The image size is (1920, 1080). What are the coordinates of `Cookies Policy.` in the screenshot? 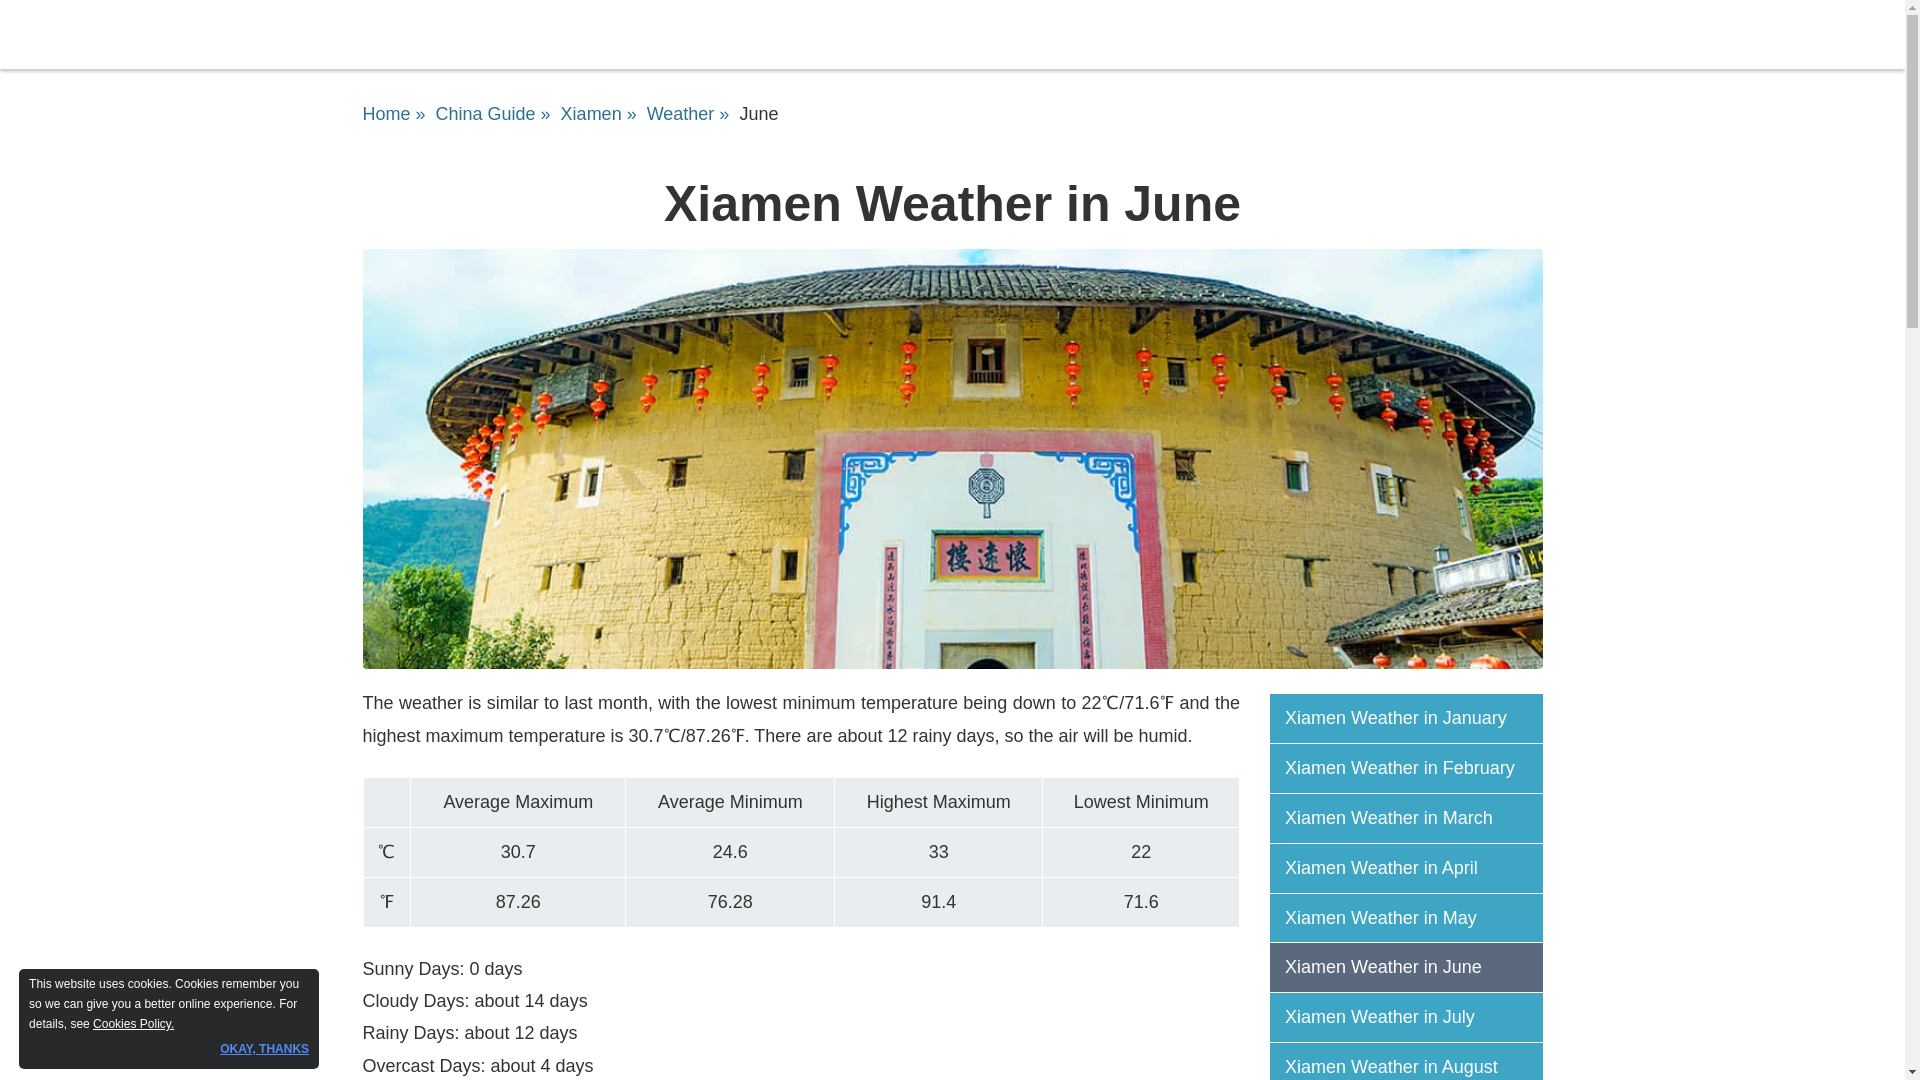 It's located at (133, 1024).